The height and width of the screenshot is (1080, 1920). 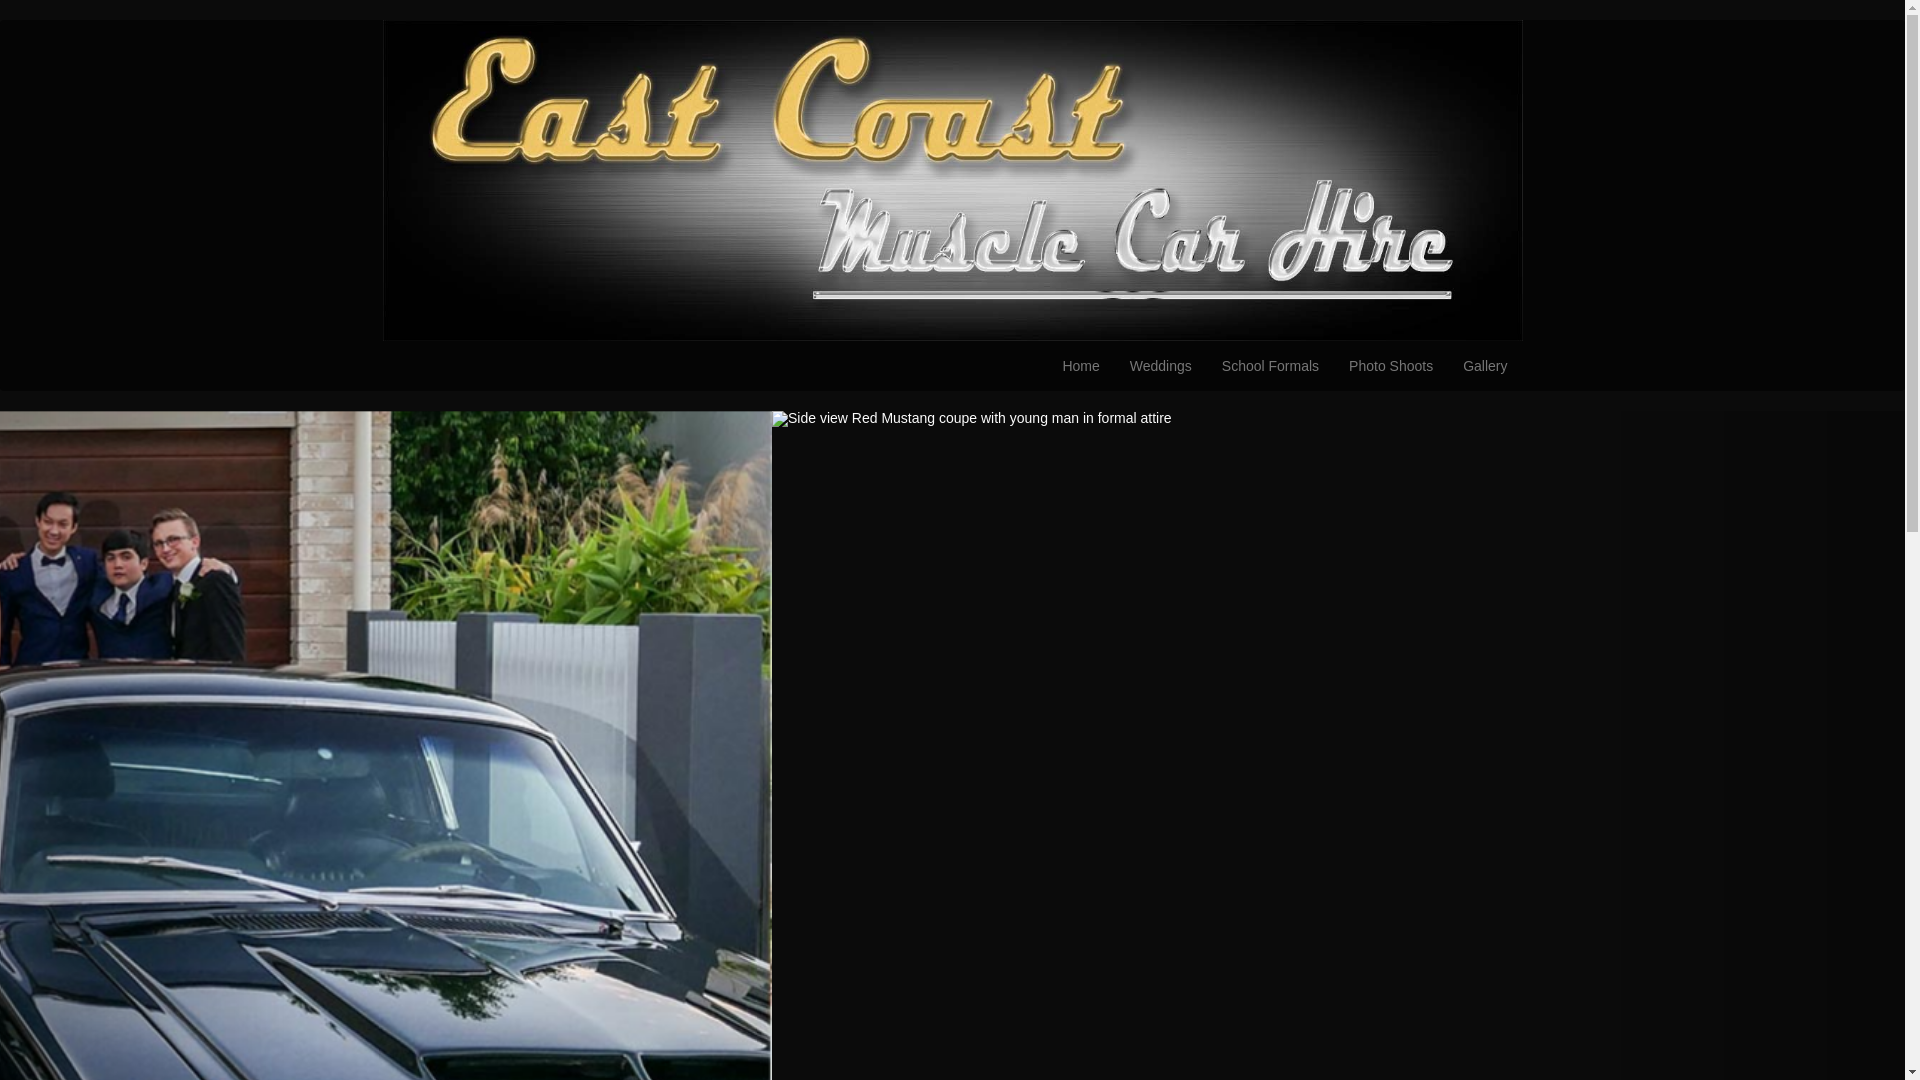 What do you see at coordinates (1270, 366) in the screenshot?
I see `School Formals` at bounding box center [1270, 366].